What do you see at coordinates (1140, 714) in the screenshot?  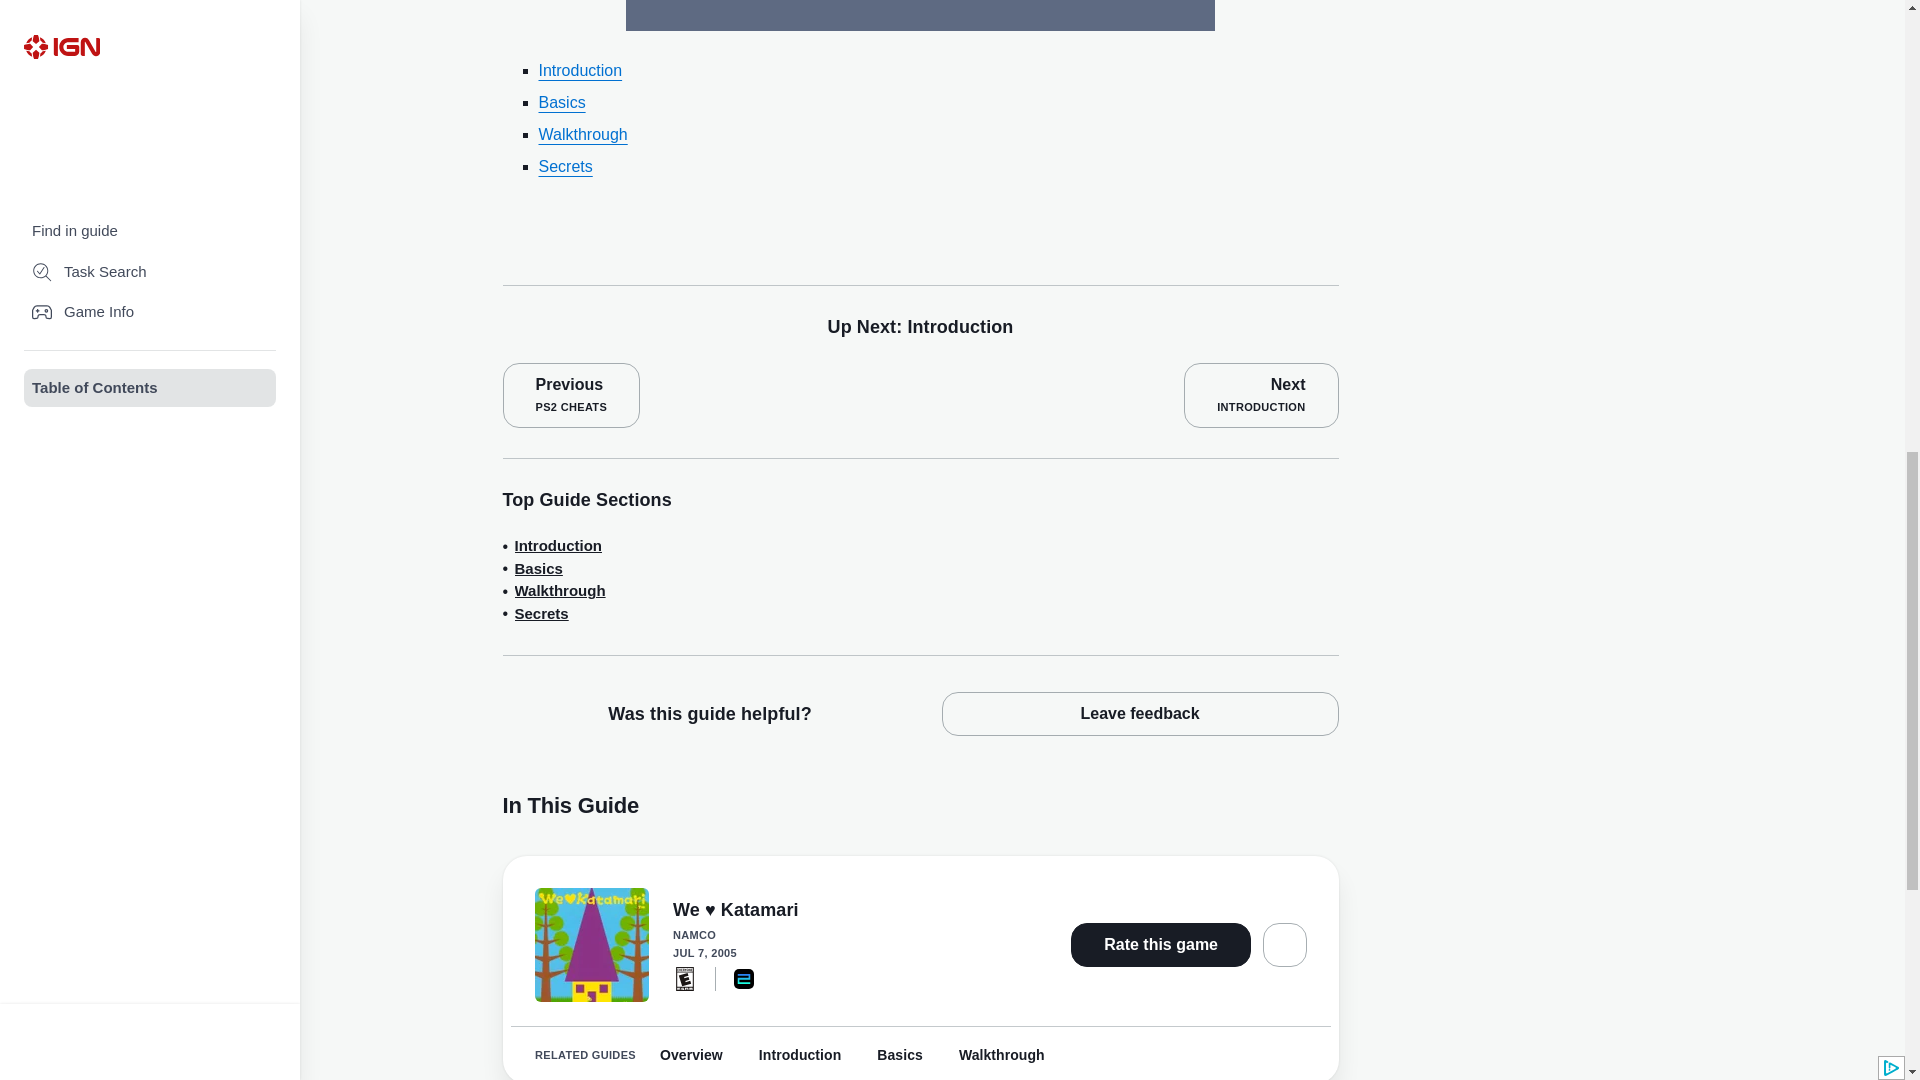 I see `Leave feedback` at bounding box center [1140, 714].